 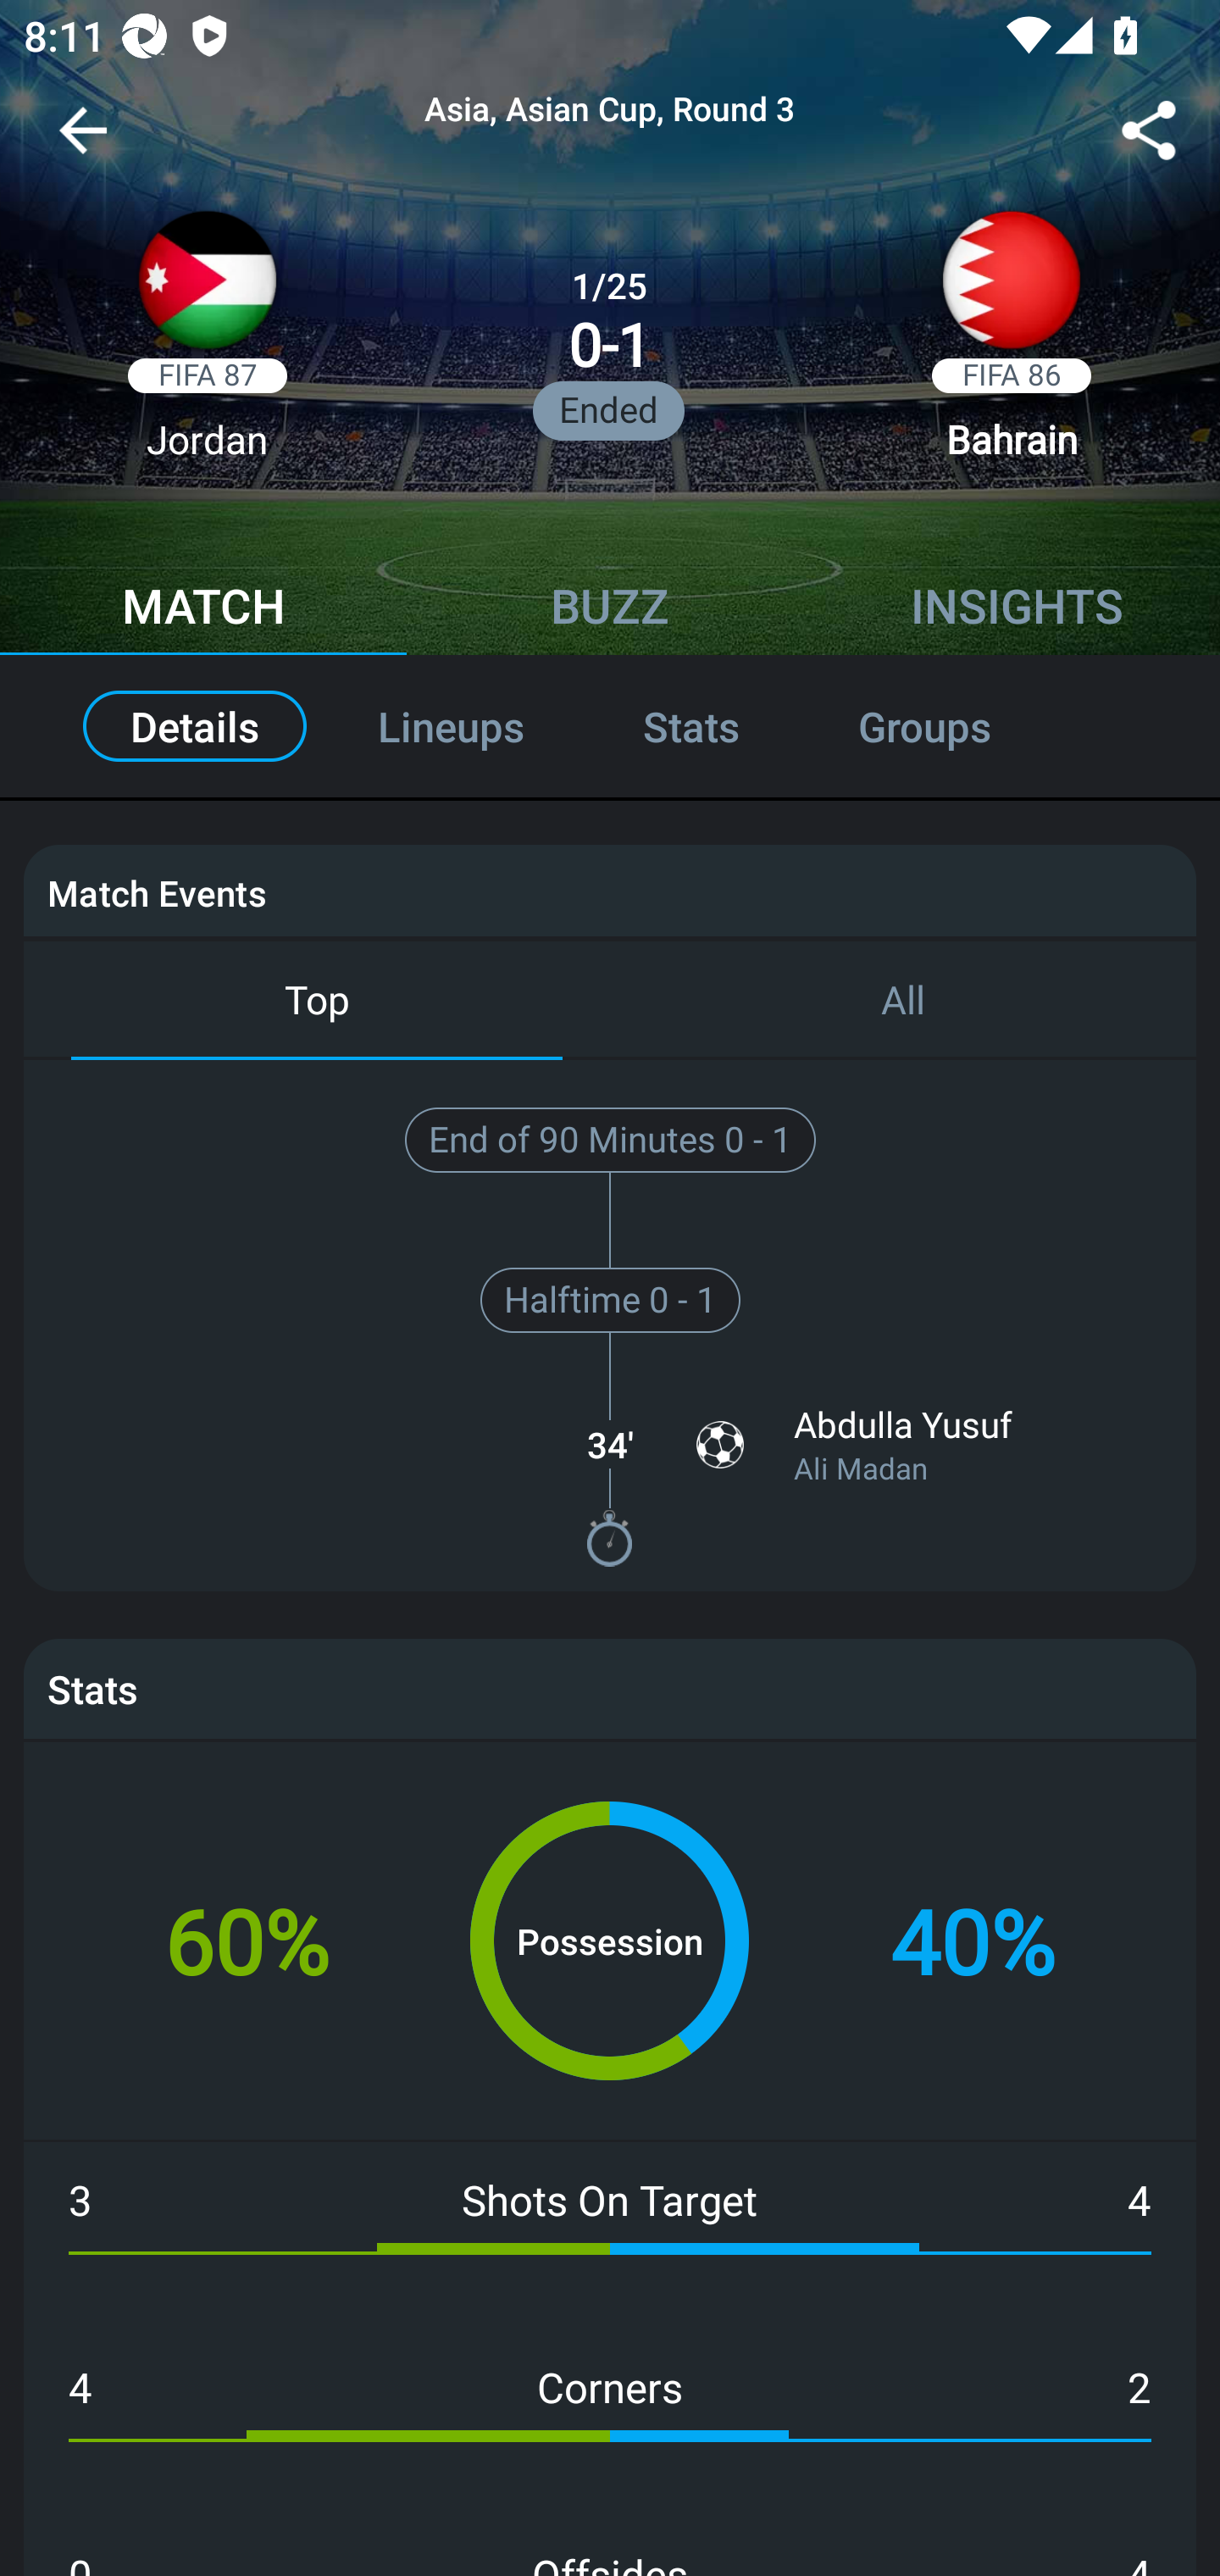 What do you see at coordinates (610, 2235) in the screenshot?
I see `3 Shots On Target 4 43.0 57.0` at bounding box center [610, 2235].